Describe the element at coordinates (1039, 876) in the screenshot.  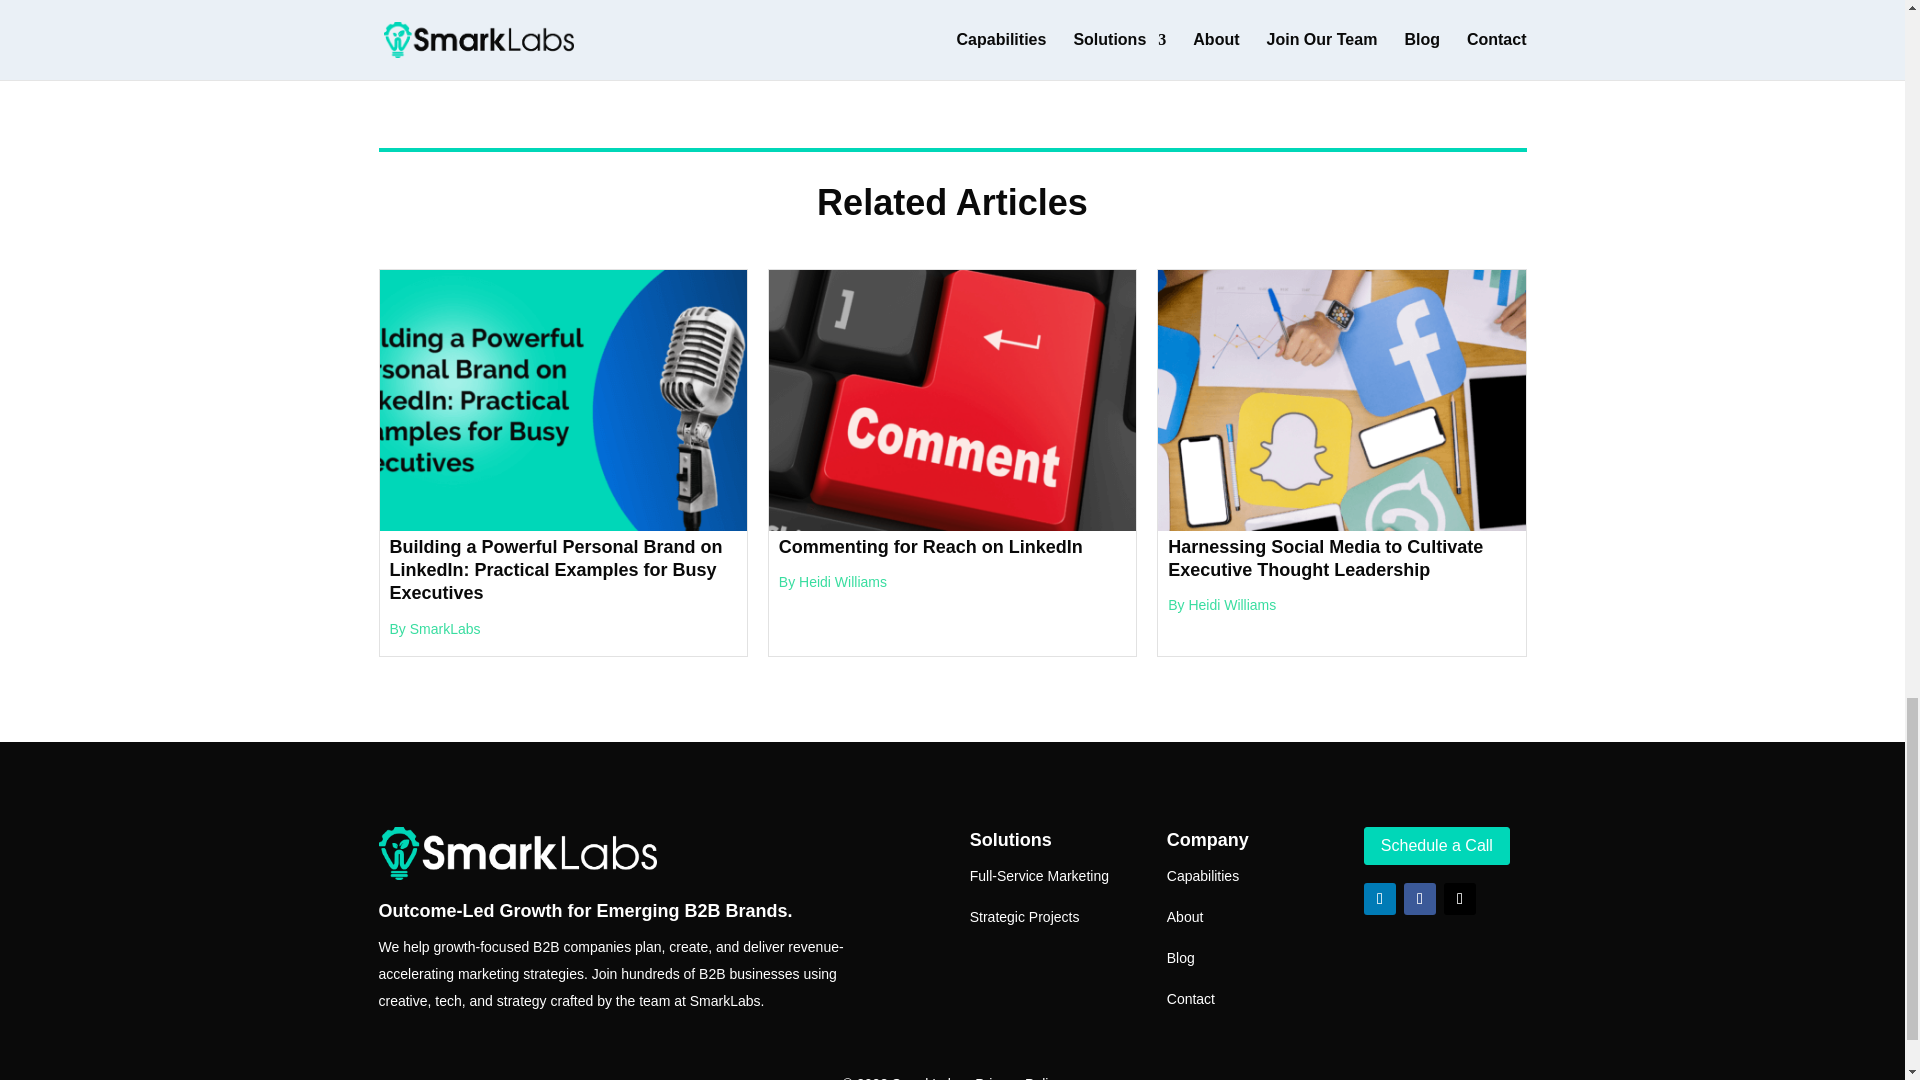
I see `Full-Service Marketing` at that location.